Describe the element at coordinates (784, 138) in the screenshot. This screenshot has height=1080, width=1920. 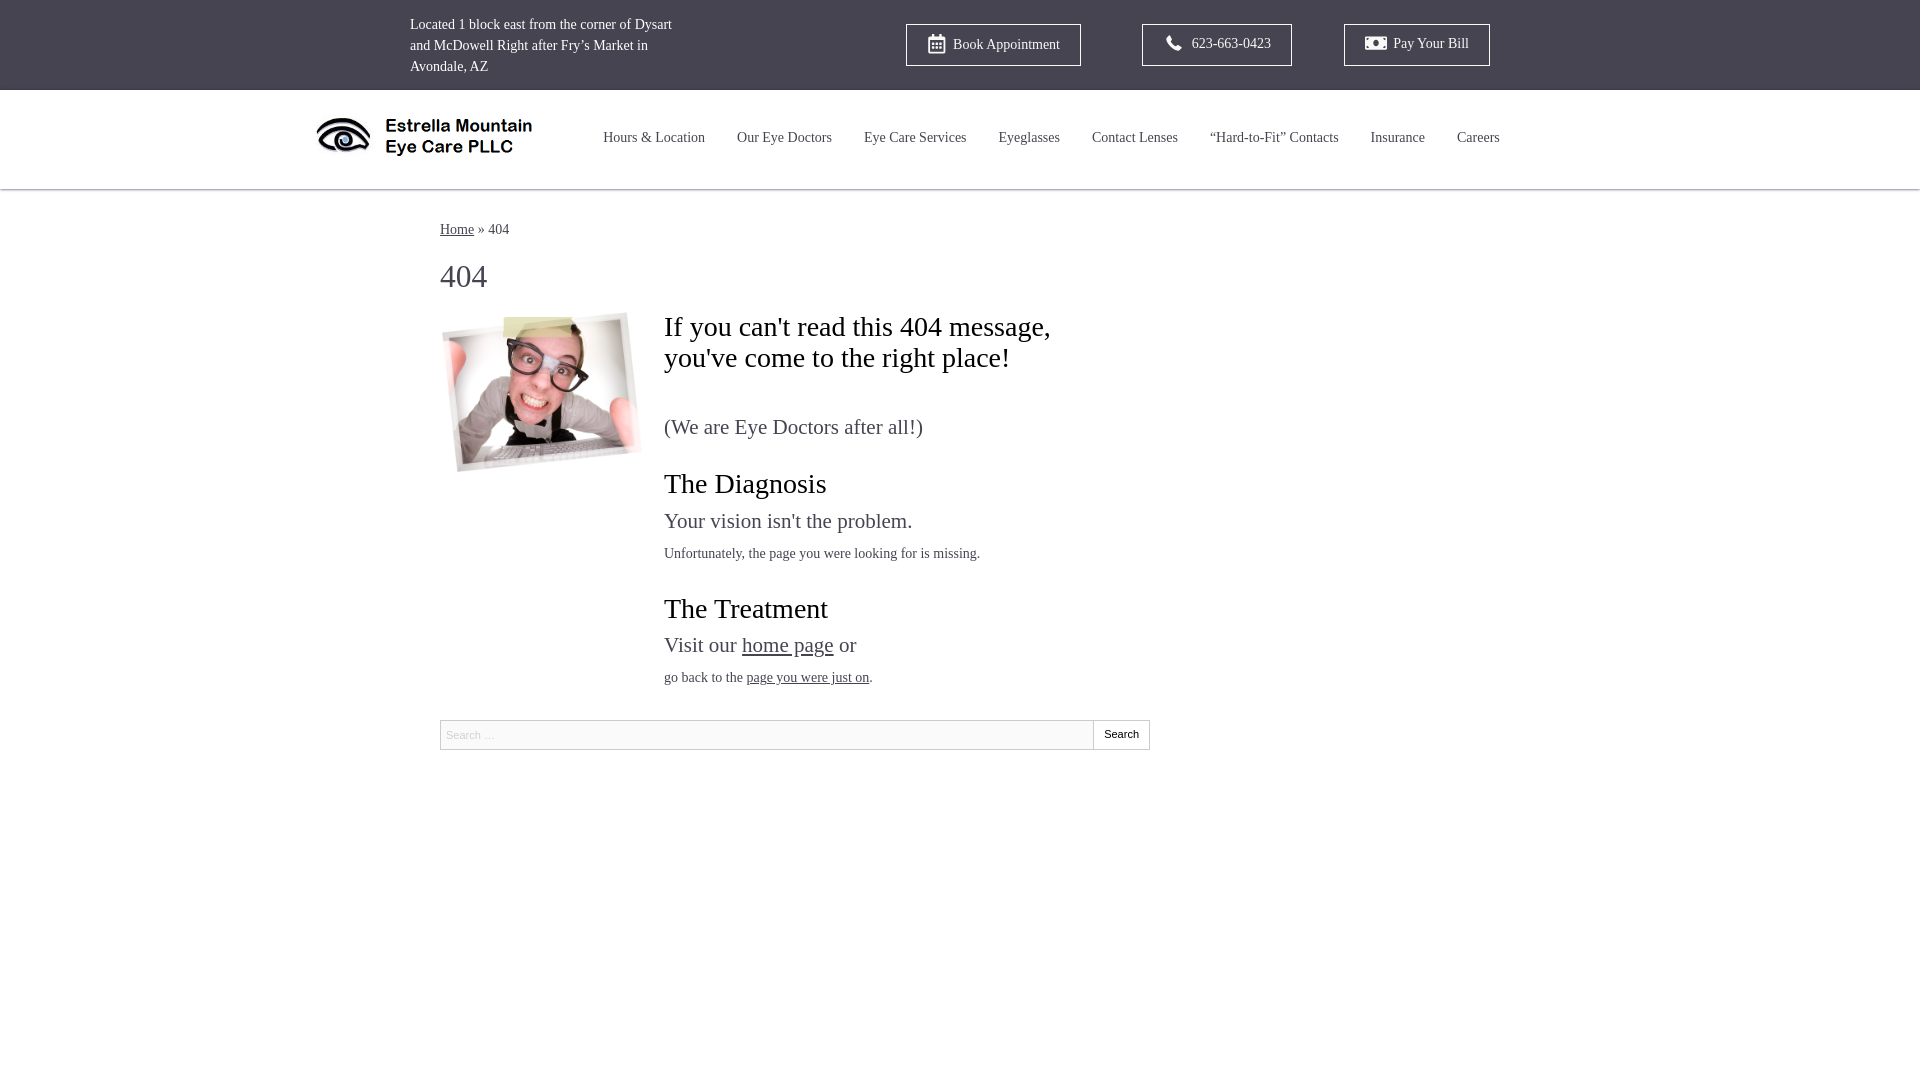
I see `Our Eye Doctors` at that location.